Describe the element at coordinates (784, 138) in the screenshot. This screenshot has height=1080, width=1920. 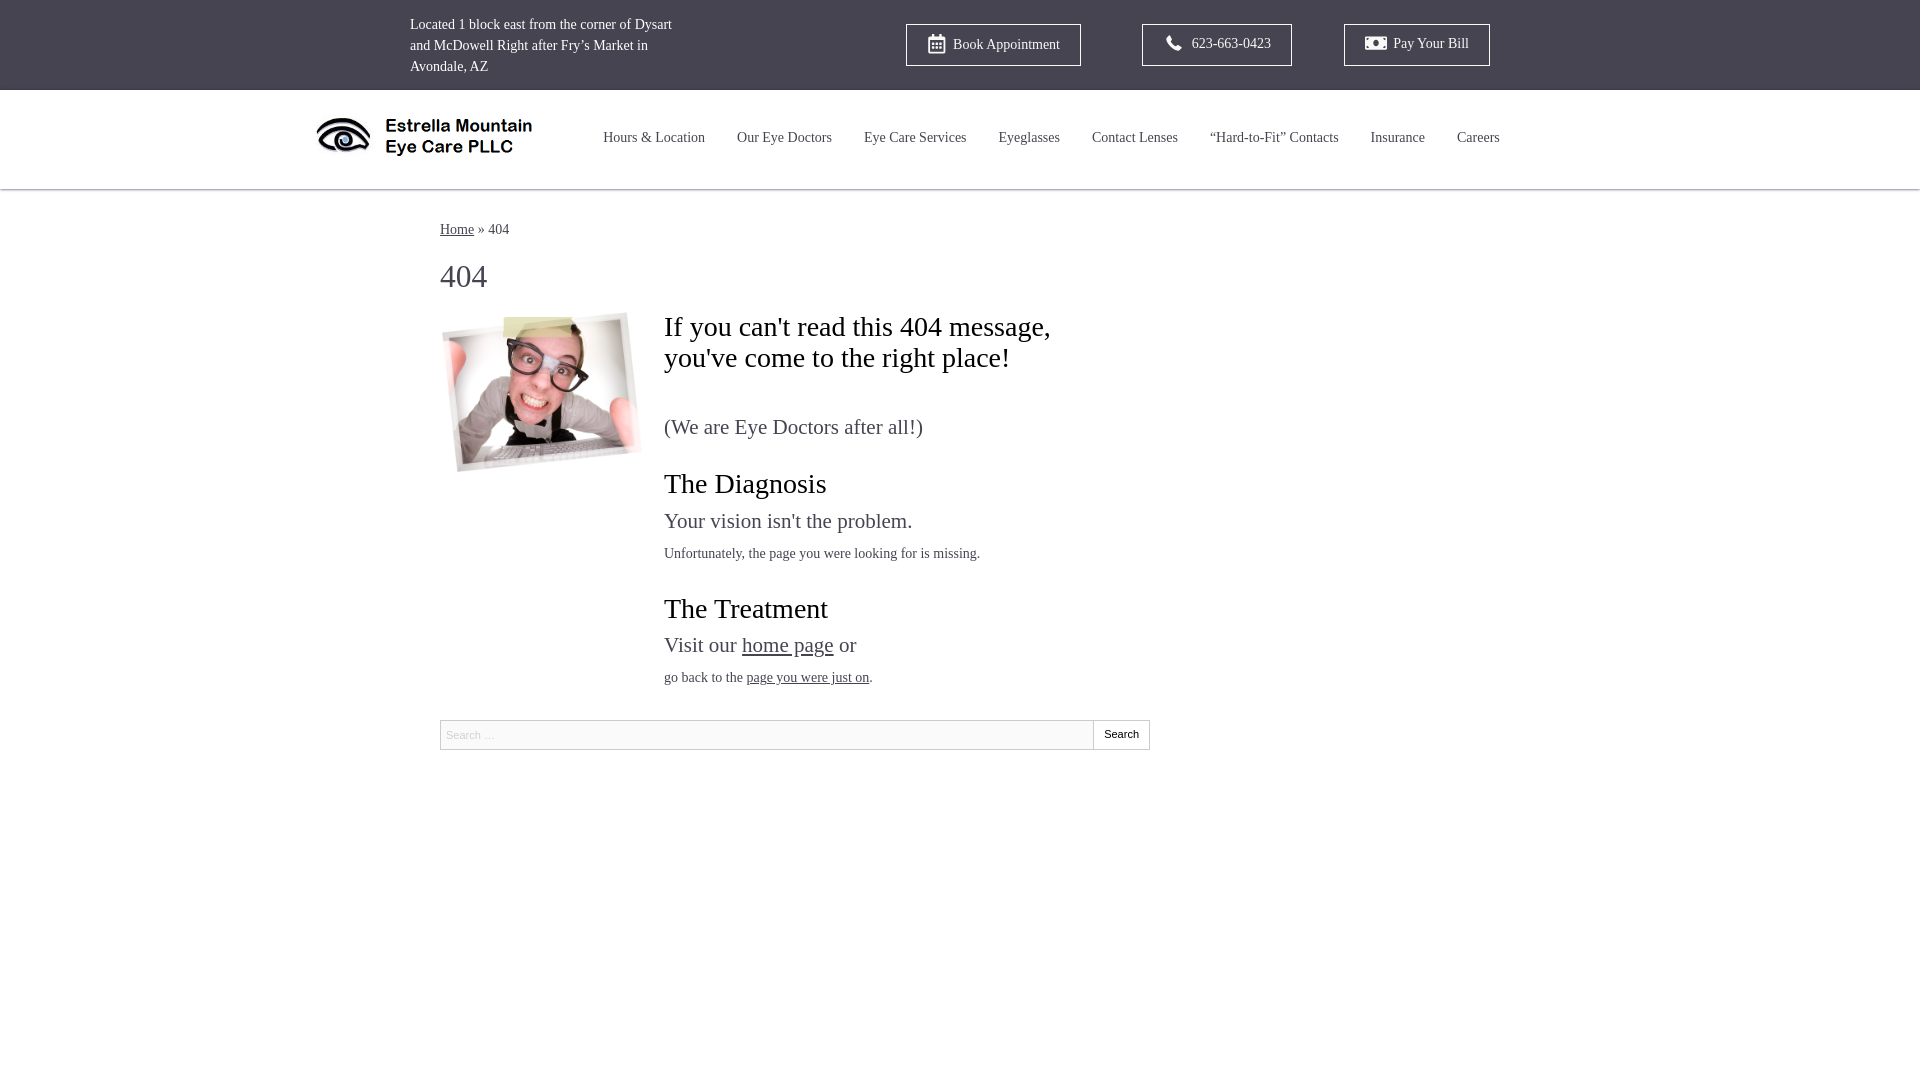
I see `Our Eye Doctors` at that location.